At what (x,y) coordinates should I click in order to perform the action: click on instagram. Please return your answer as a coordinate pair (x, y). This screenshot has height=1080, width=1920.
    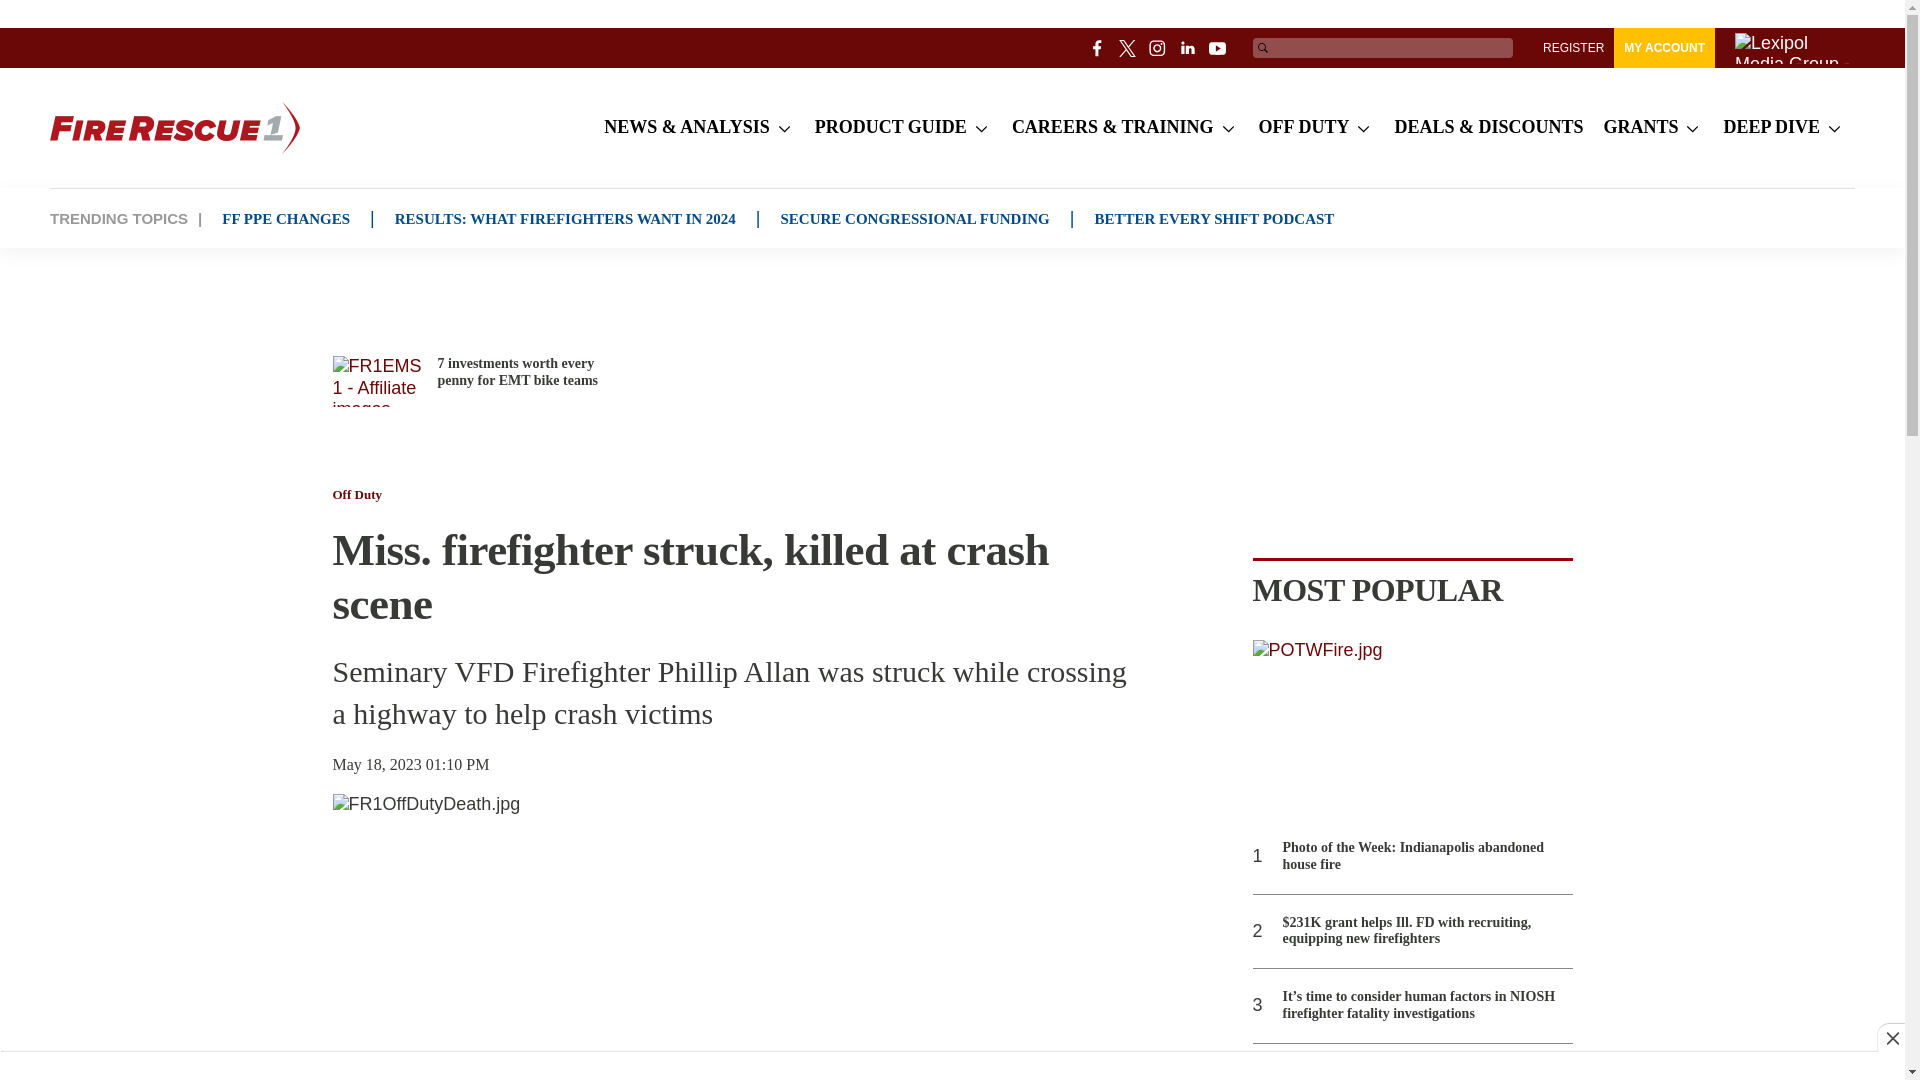
    Looking at the image, I should click on (1158, 48).